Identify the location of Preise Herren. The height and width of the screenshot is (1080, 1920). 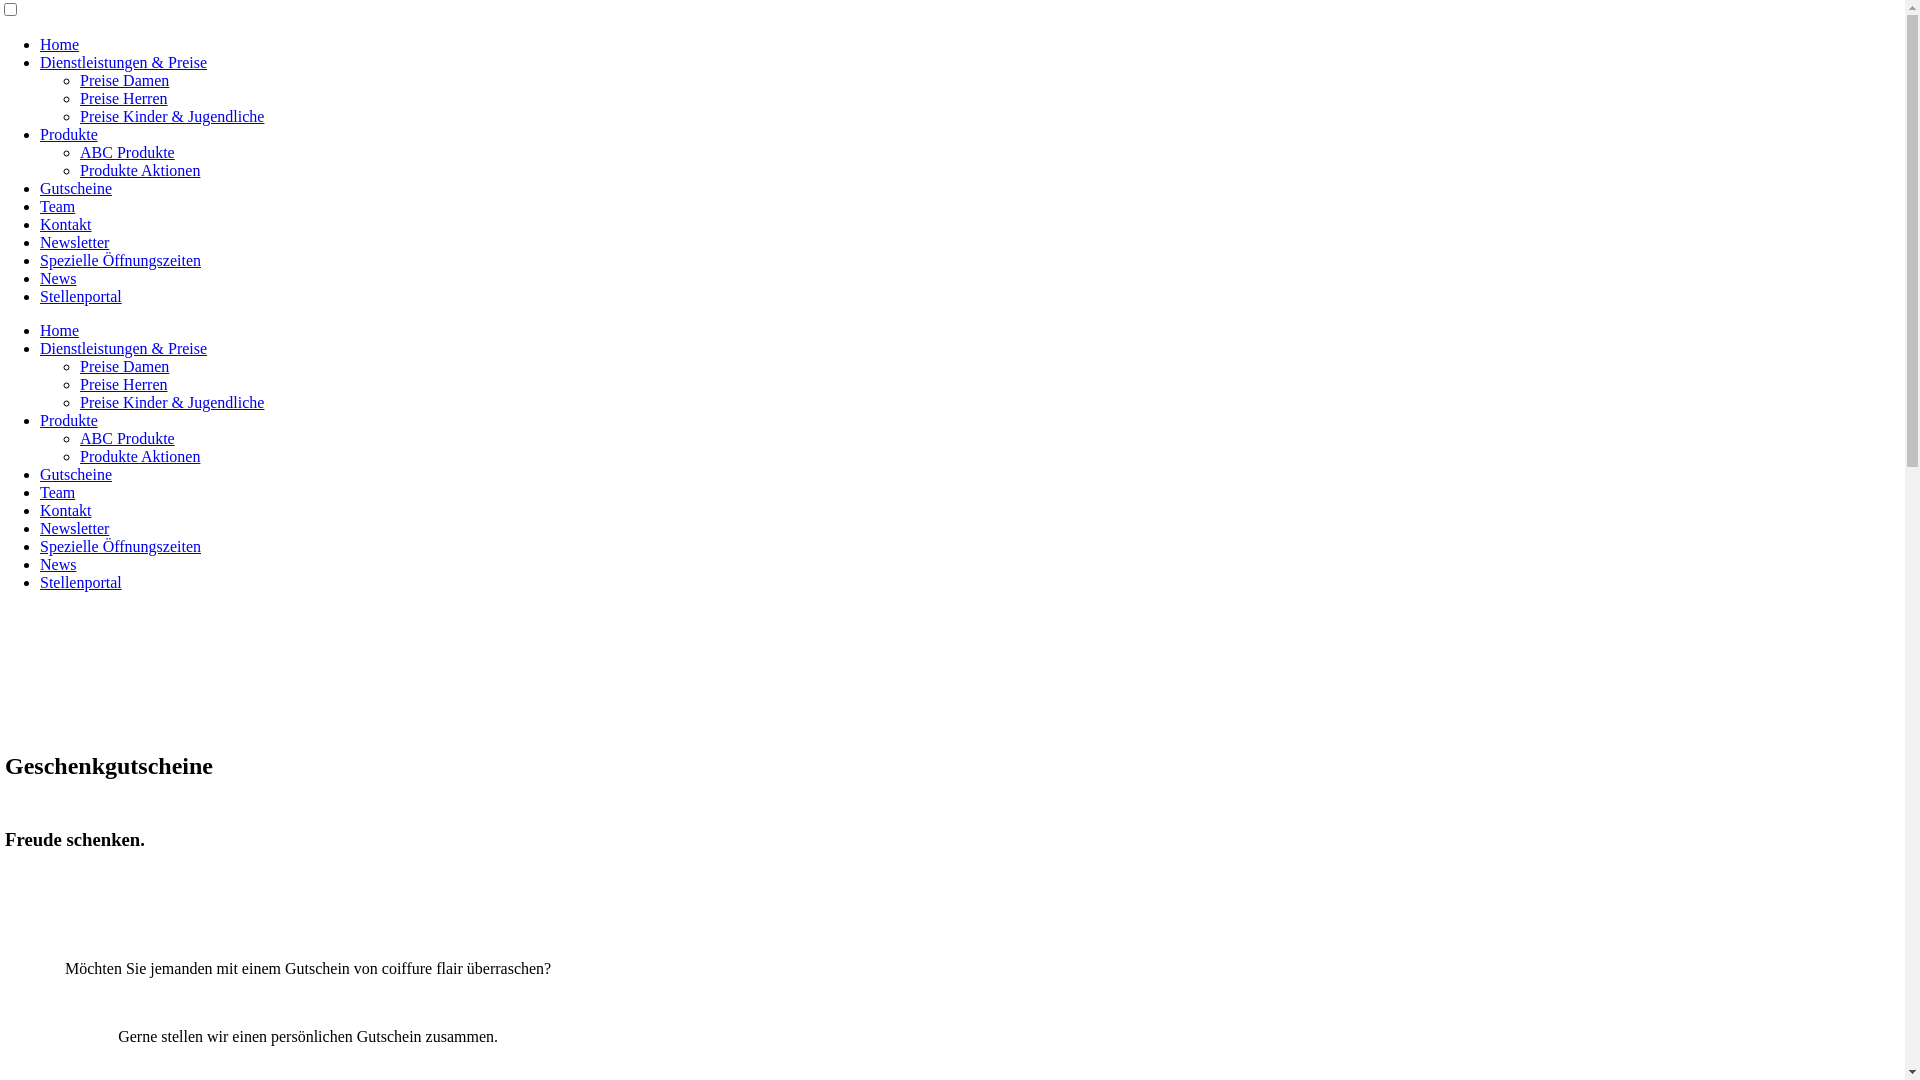
(124, 384).